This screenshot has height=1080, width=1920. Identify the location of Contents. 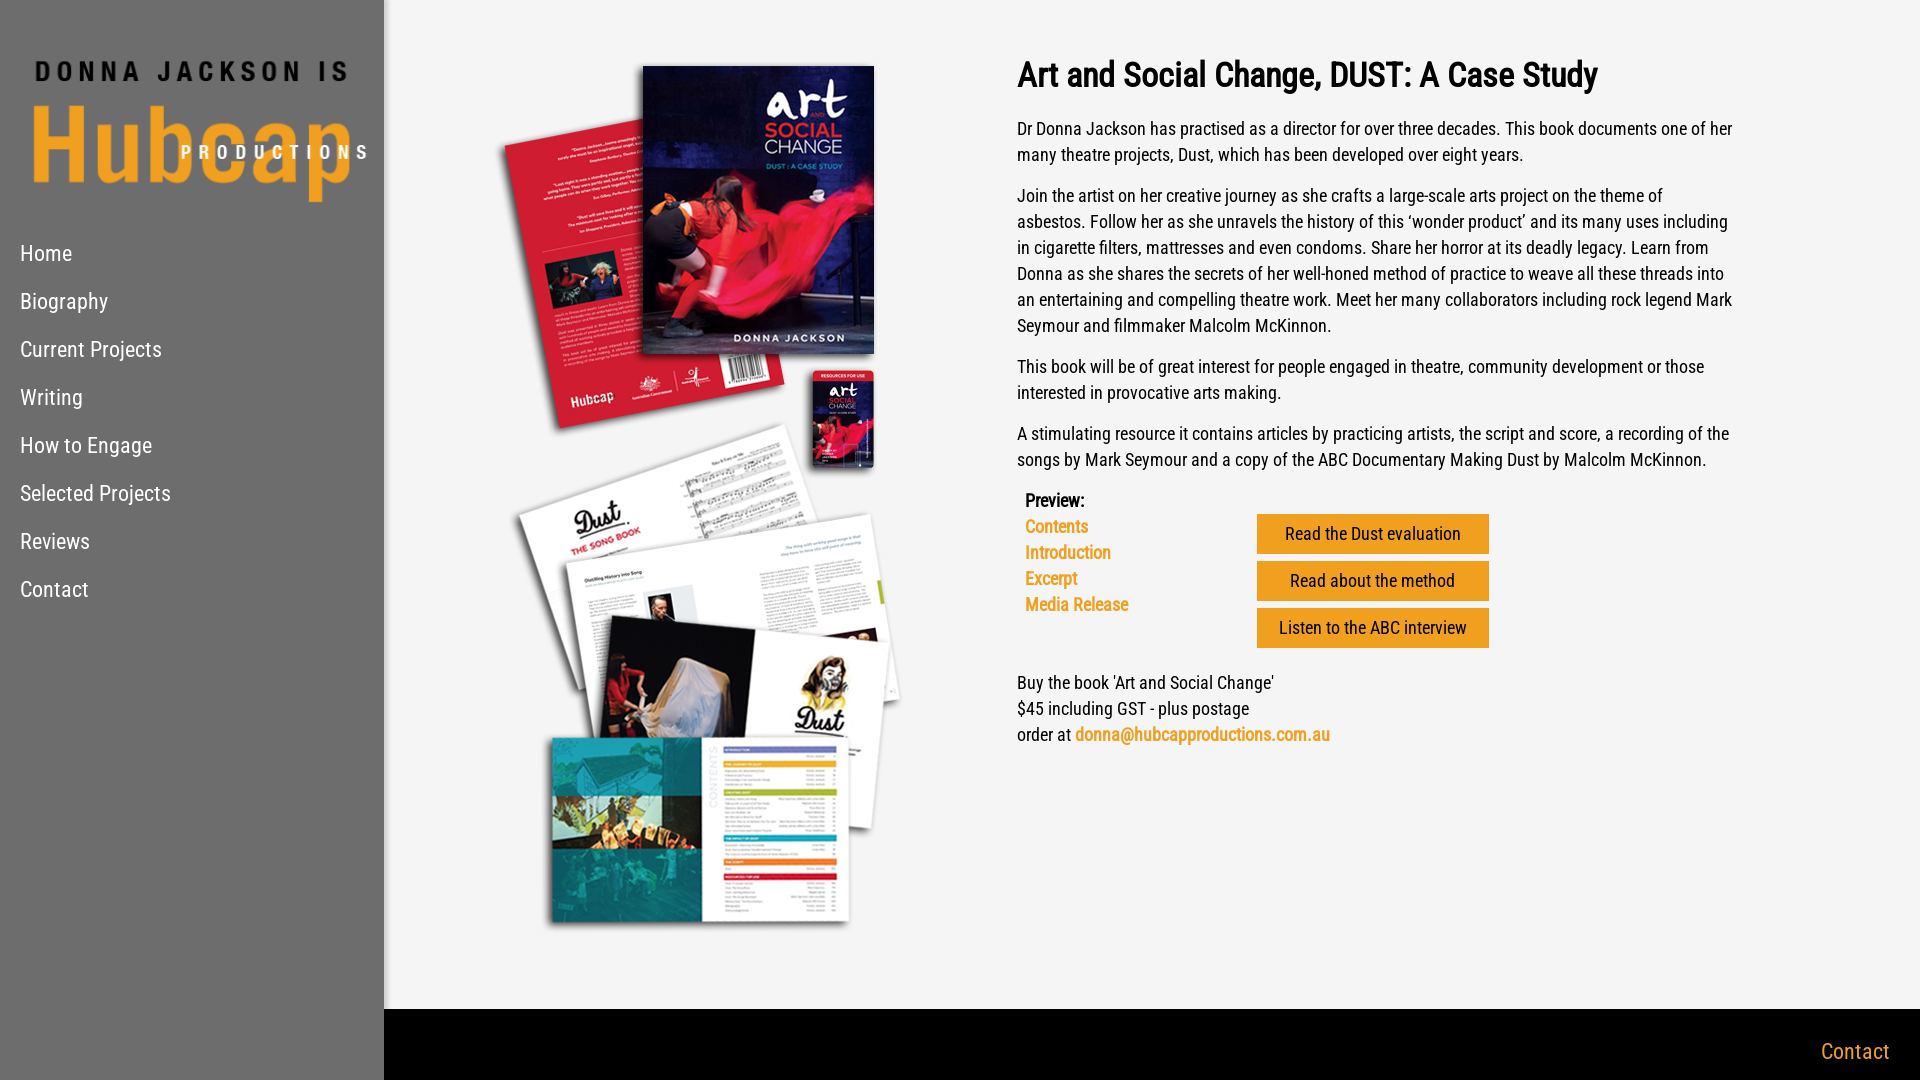
(1056, 526).